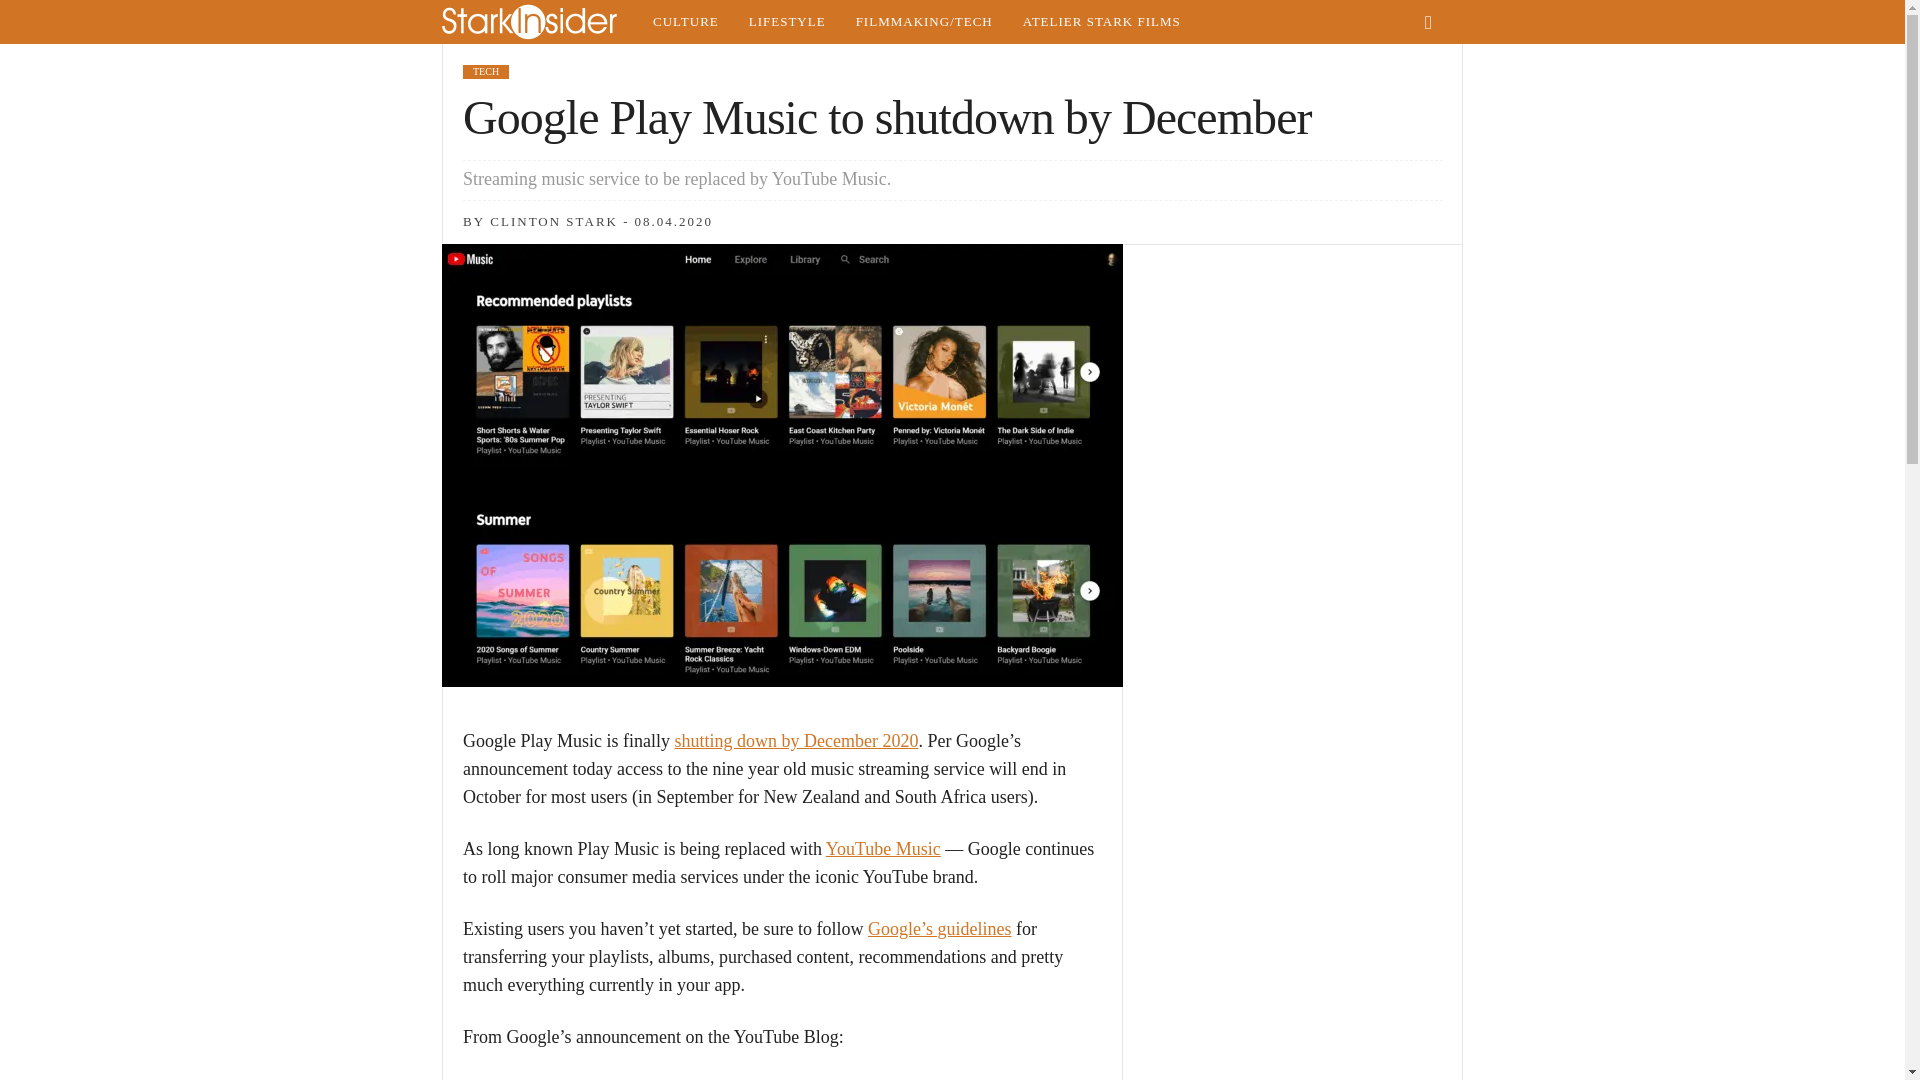 This screenshot has width=1920, height=1080. What do you see at coordinates (882, 848) in the screenshot?
I see `YouTube Music` at bounding box center [882, 848].